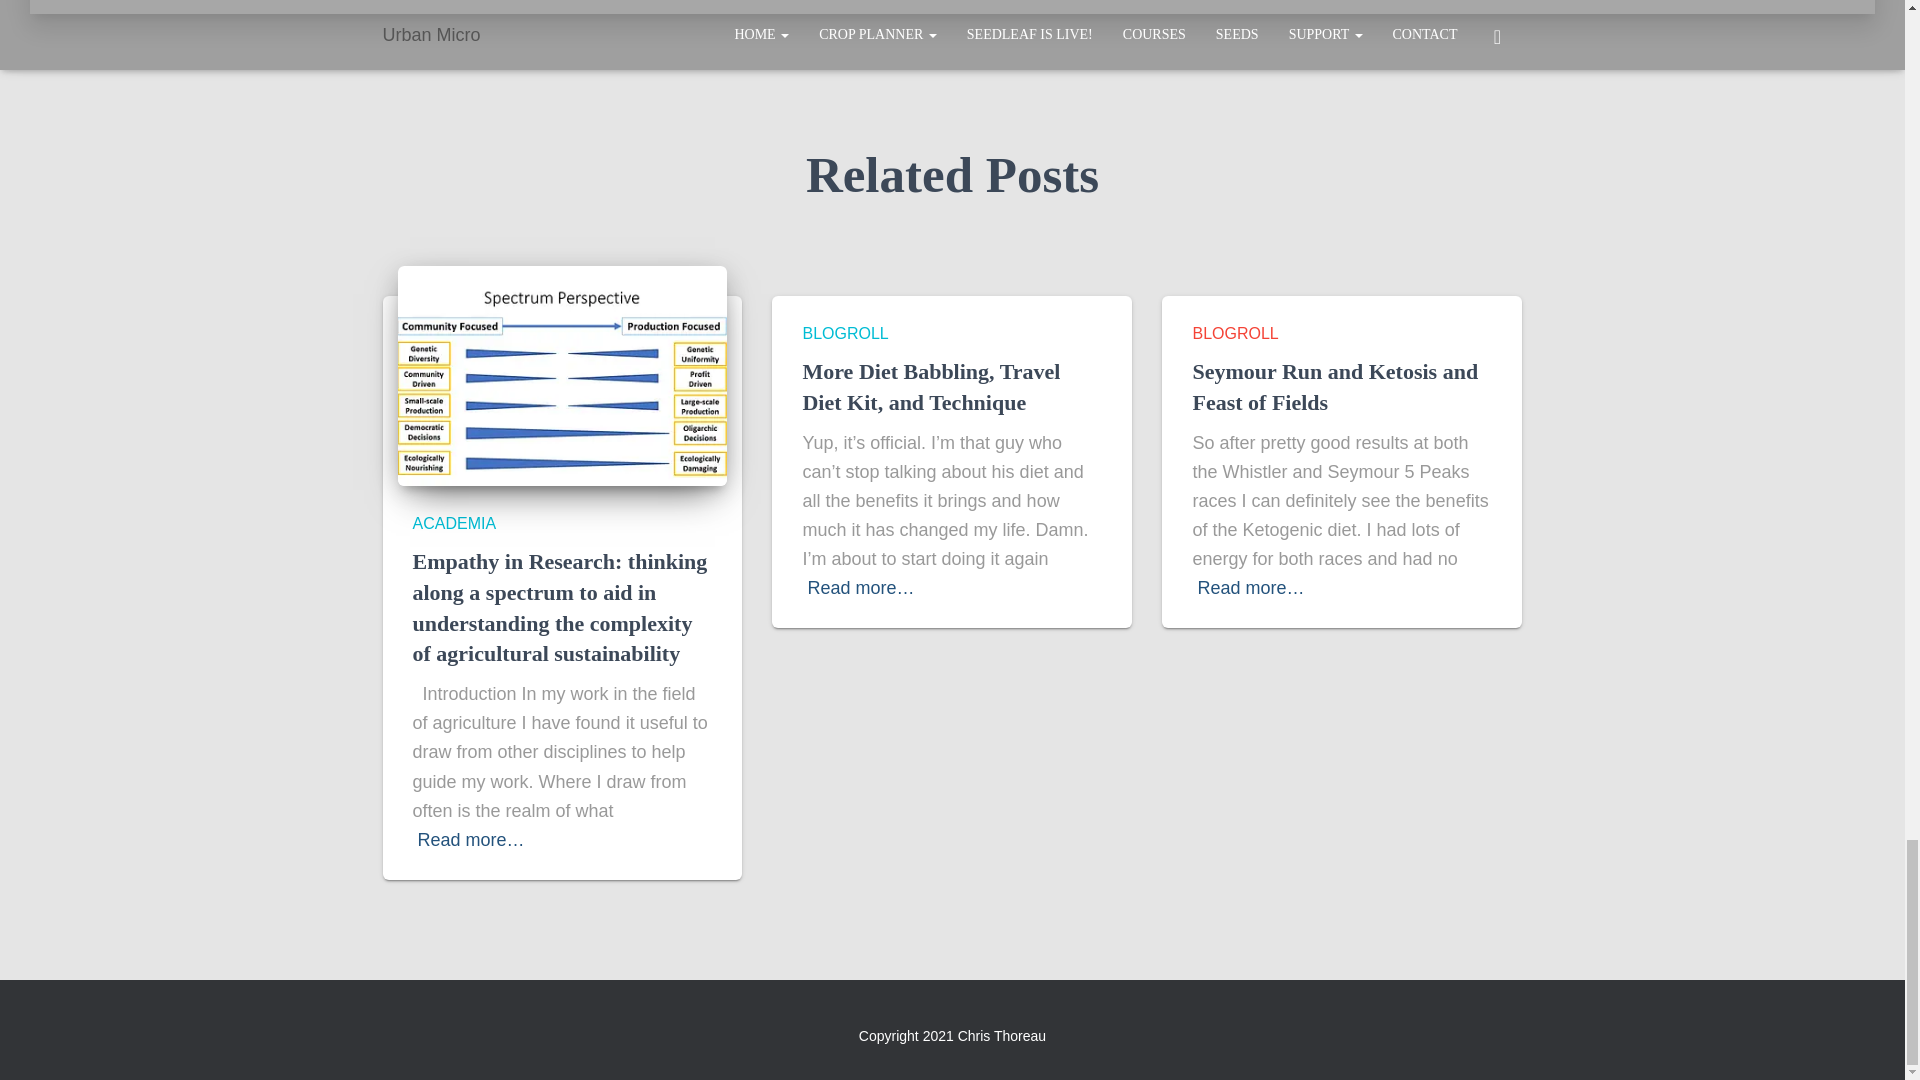  What do you see at coordinates (844, 334) in the screenshot?
I see `BLOGROLL` at bounding box center [844, 334].